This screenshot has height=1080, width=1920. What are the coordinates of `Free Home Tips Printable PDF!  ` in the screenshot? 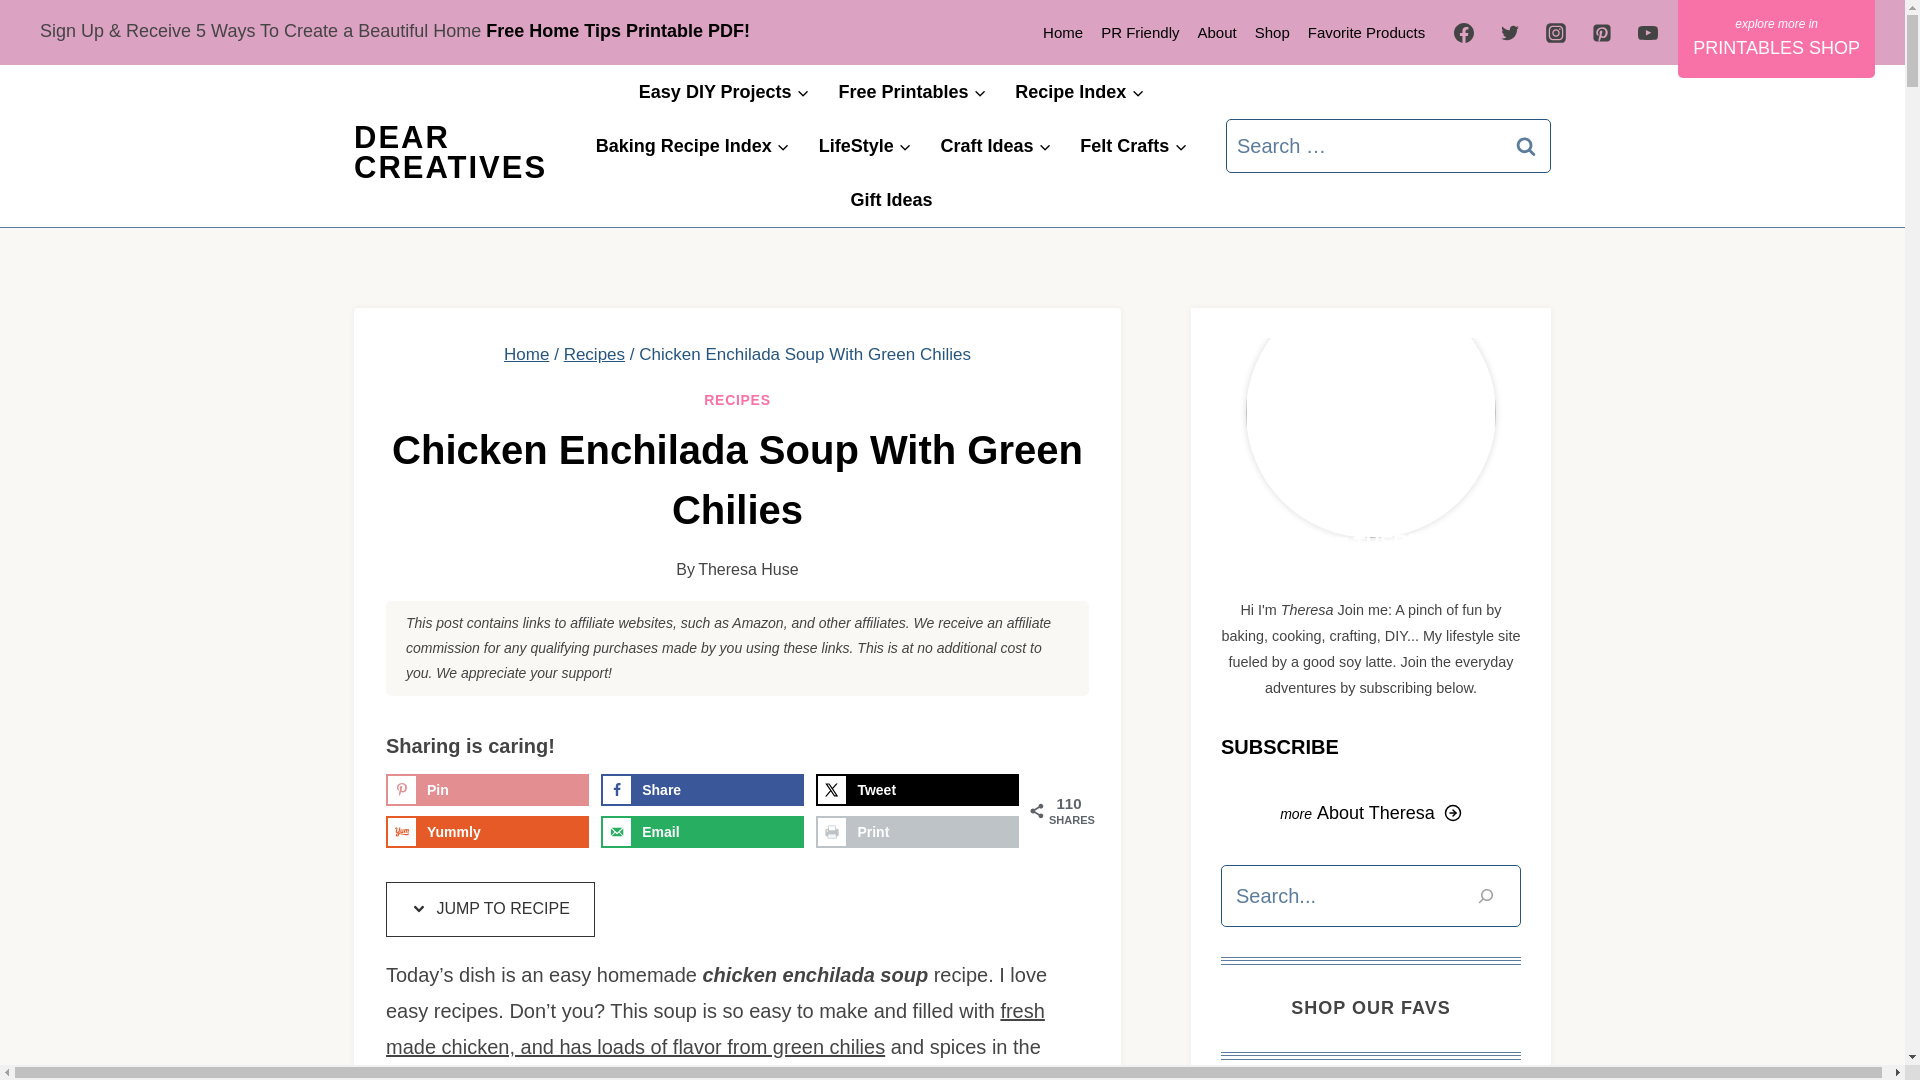 It's located at (622, 30).